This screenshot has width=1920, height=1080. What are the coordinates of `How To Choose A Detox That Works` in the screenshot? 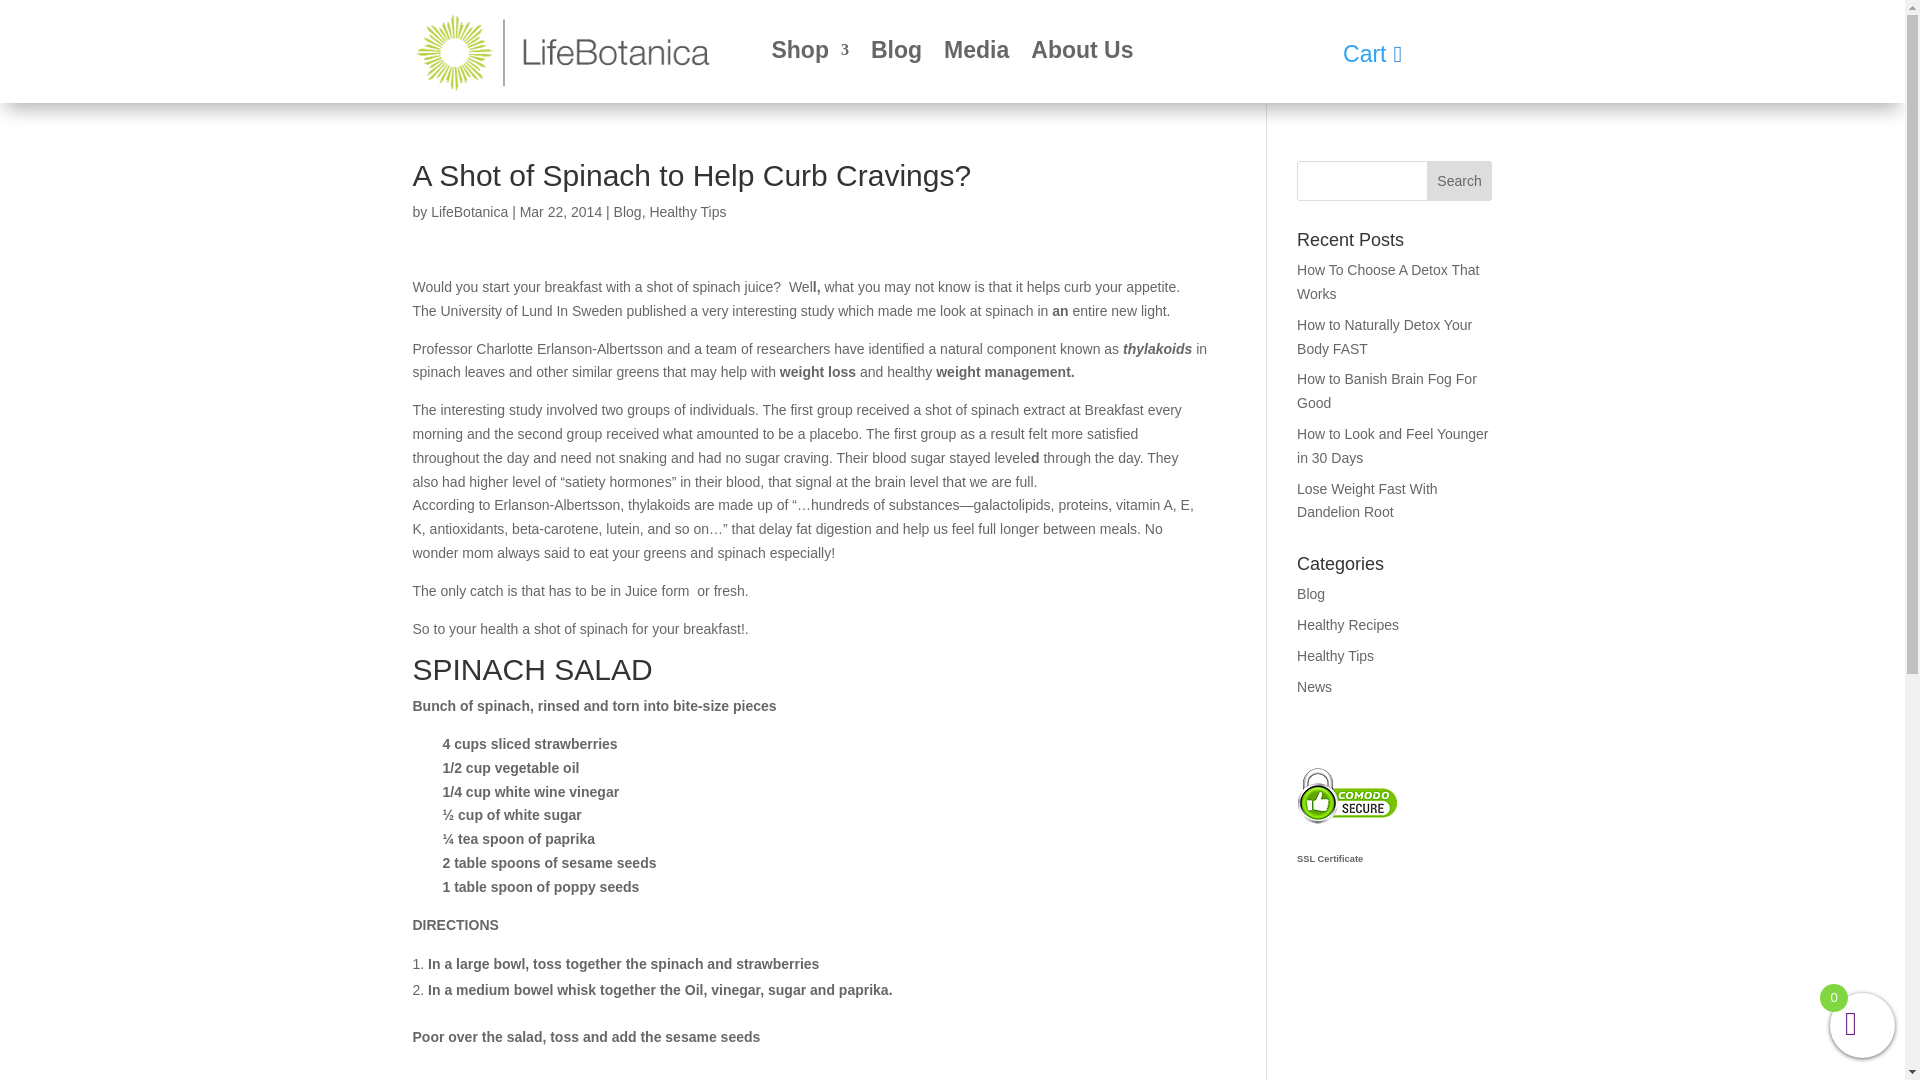 It's located at (1388, 282).